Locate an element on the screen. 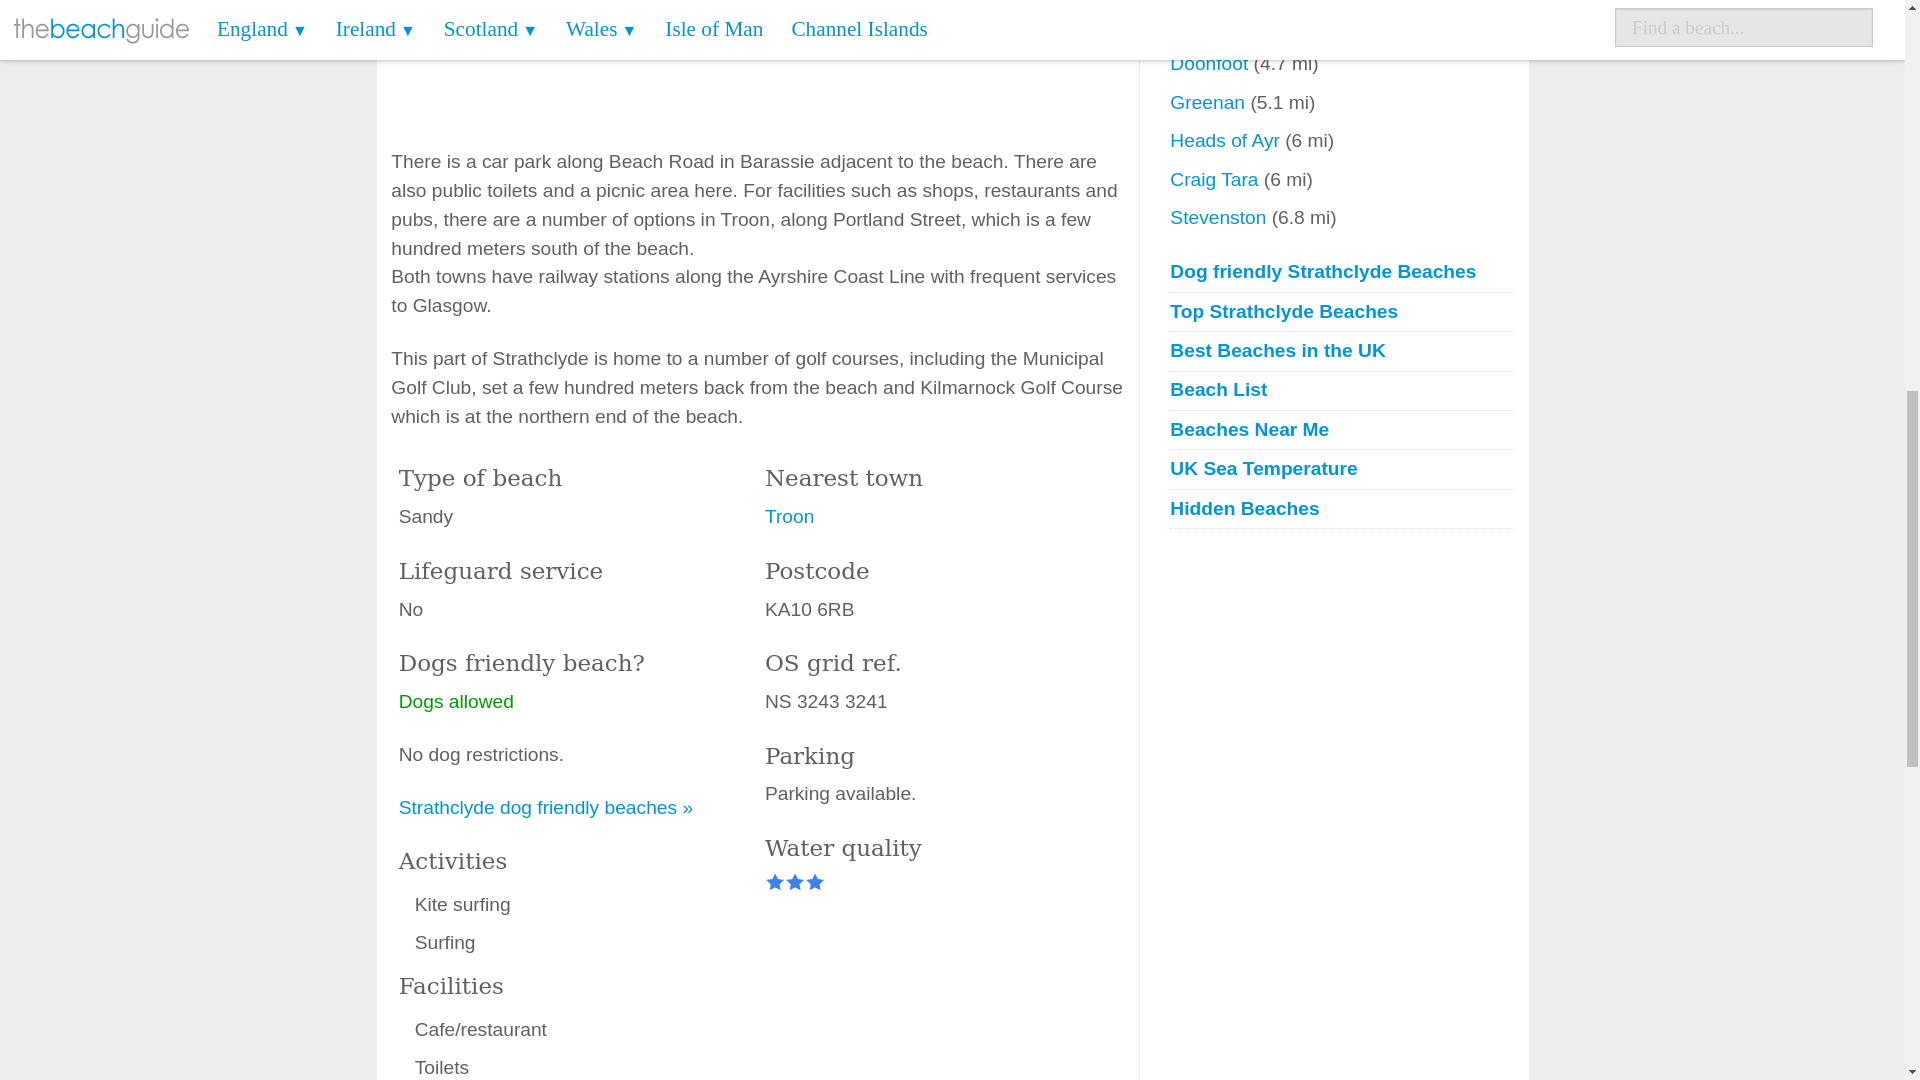 Image resolution: width=1920 pixels, height=1080 pixels. Acceptable is located at coordinates (814, 882).